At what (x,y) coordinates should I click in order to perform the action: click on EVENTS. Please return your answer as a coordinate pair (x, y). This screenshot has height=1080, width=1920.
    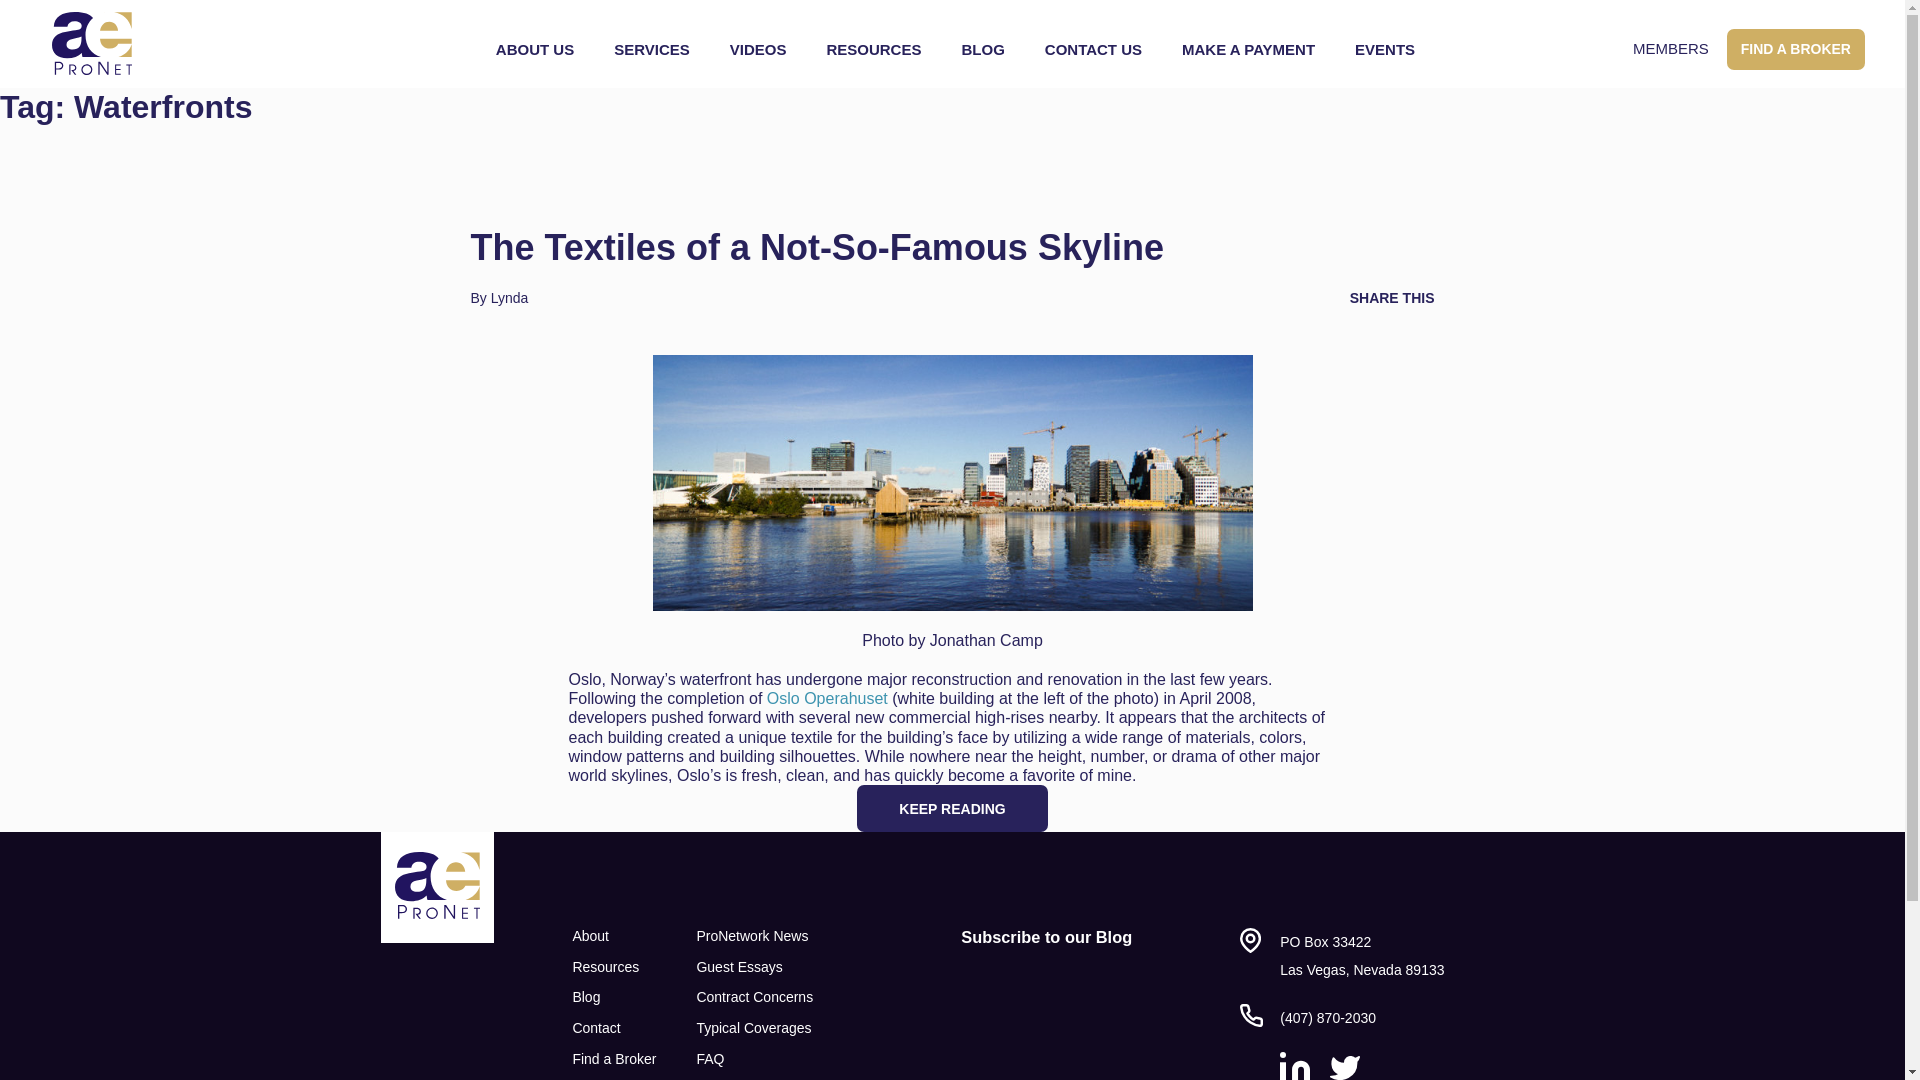
    Looking at the image, I should click on (1384, 50).